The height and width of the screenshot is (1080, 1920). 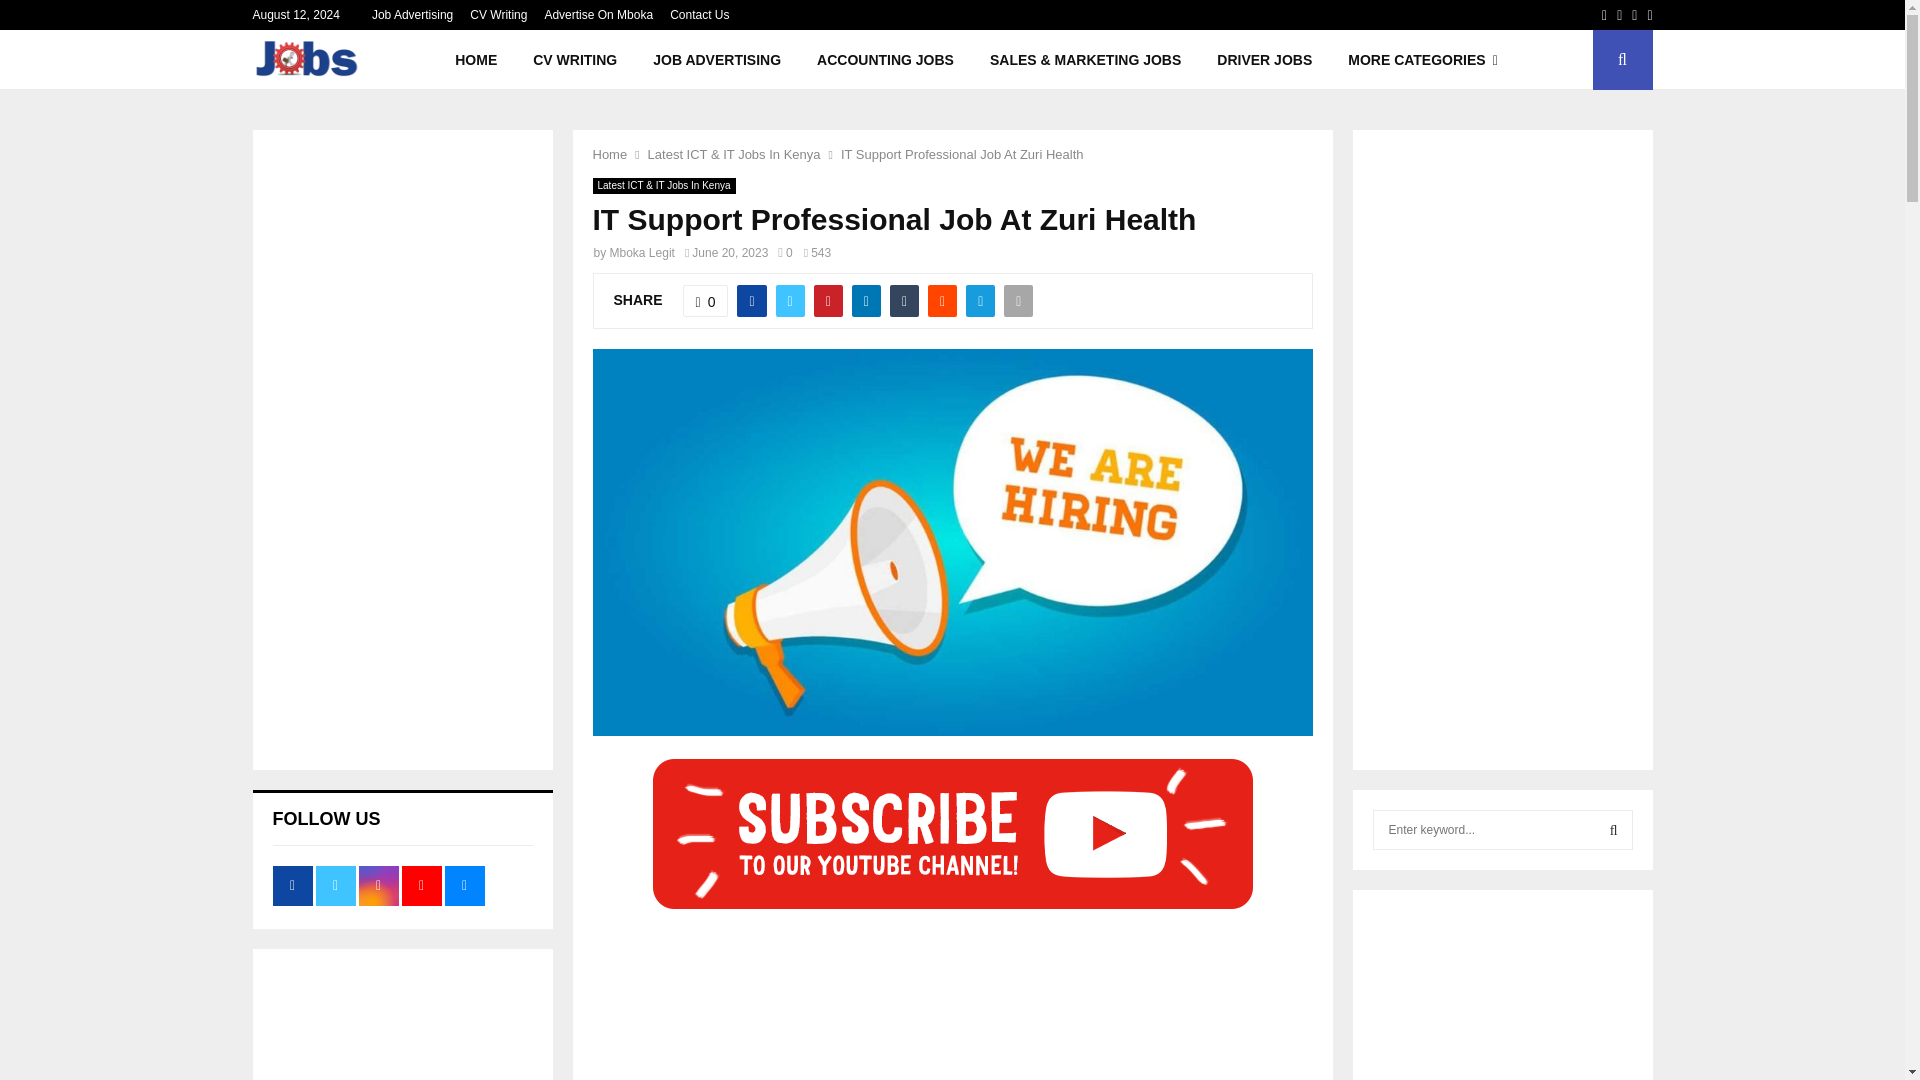 I want to click on Job Advertising, so click(x=412, y=15).